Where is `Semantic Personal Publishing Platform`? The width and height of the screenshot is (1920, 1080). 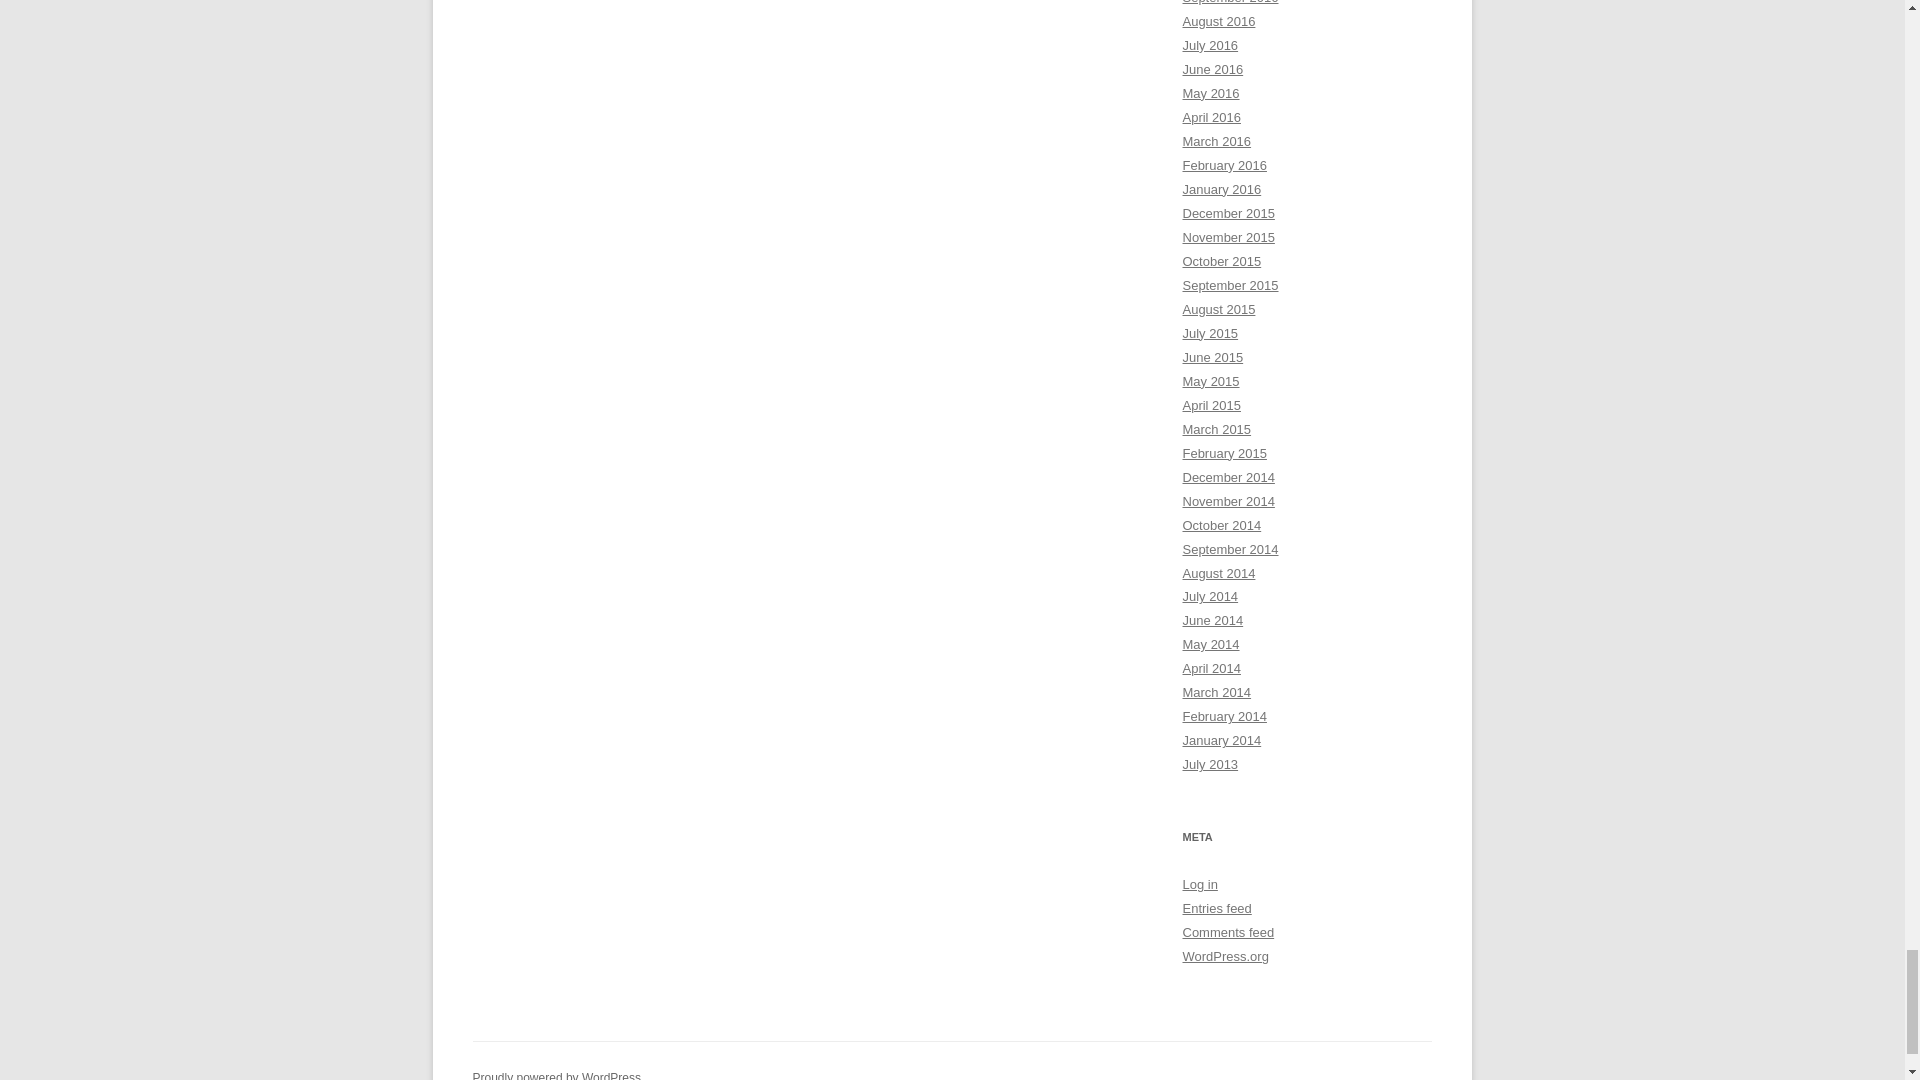 Semantic Personal Publishing Platform is located at coordinates (556, 1076).